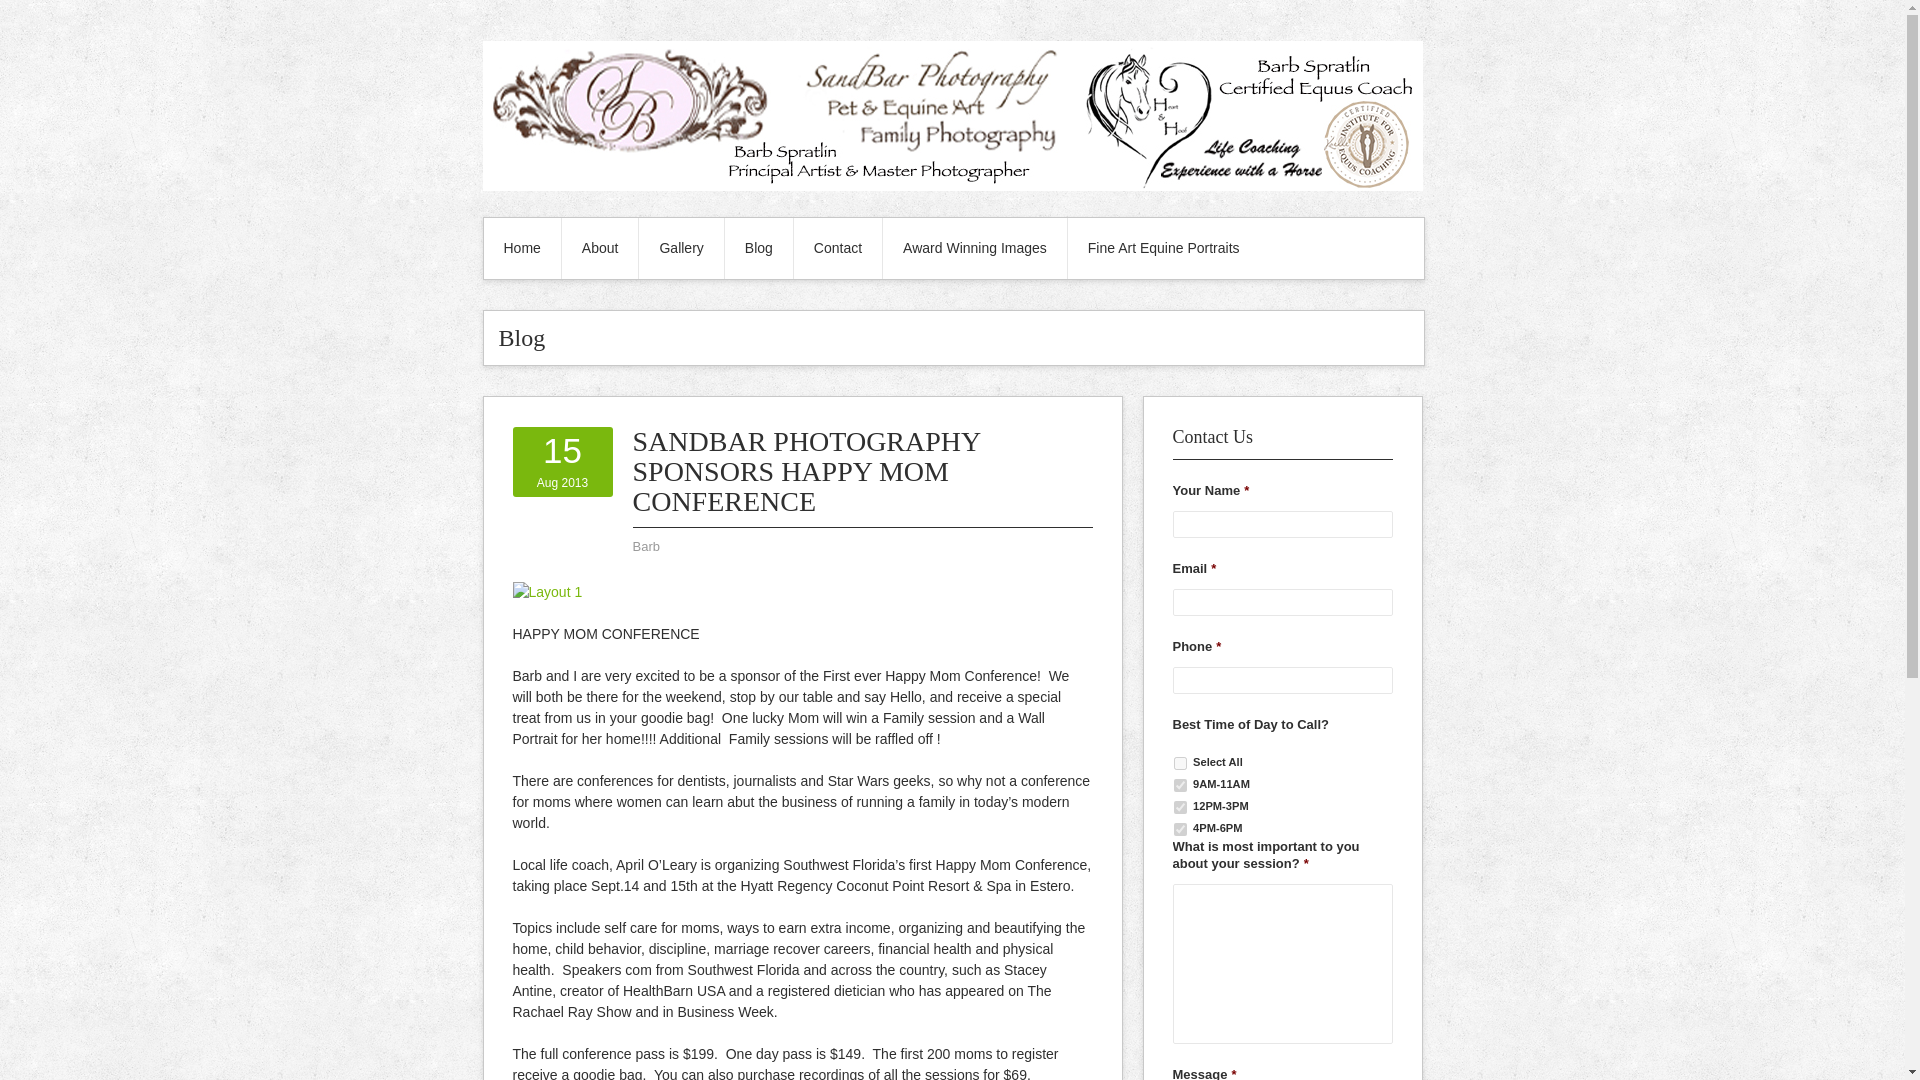 This screenshot has width=1920, height=1080. What do you see at coordinates (1180, 808) in the screenshot?
I see `12PM-3PM` at bounding box center [1180, 808].